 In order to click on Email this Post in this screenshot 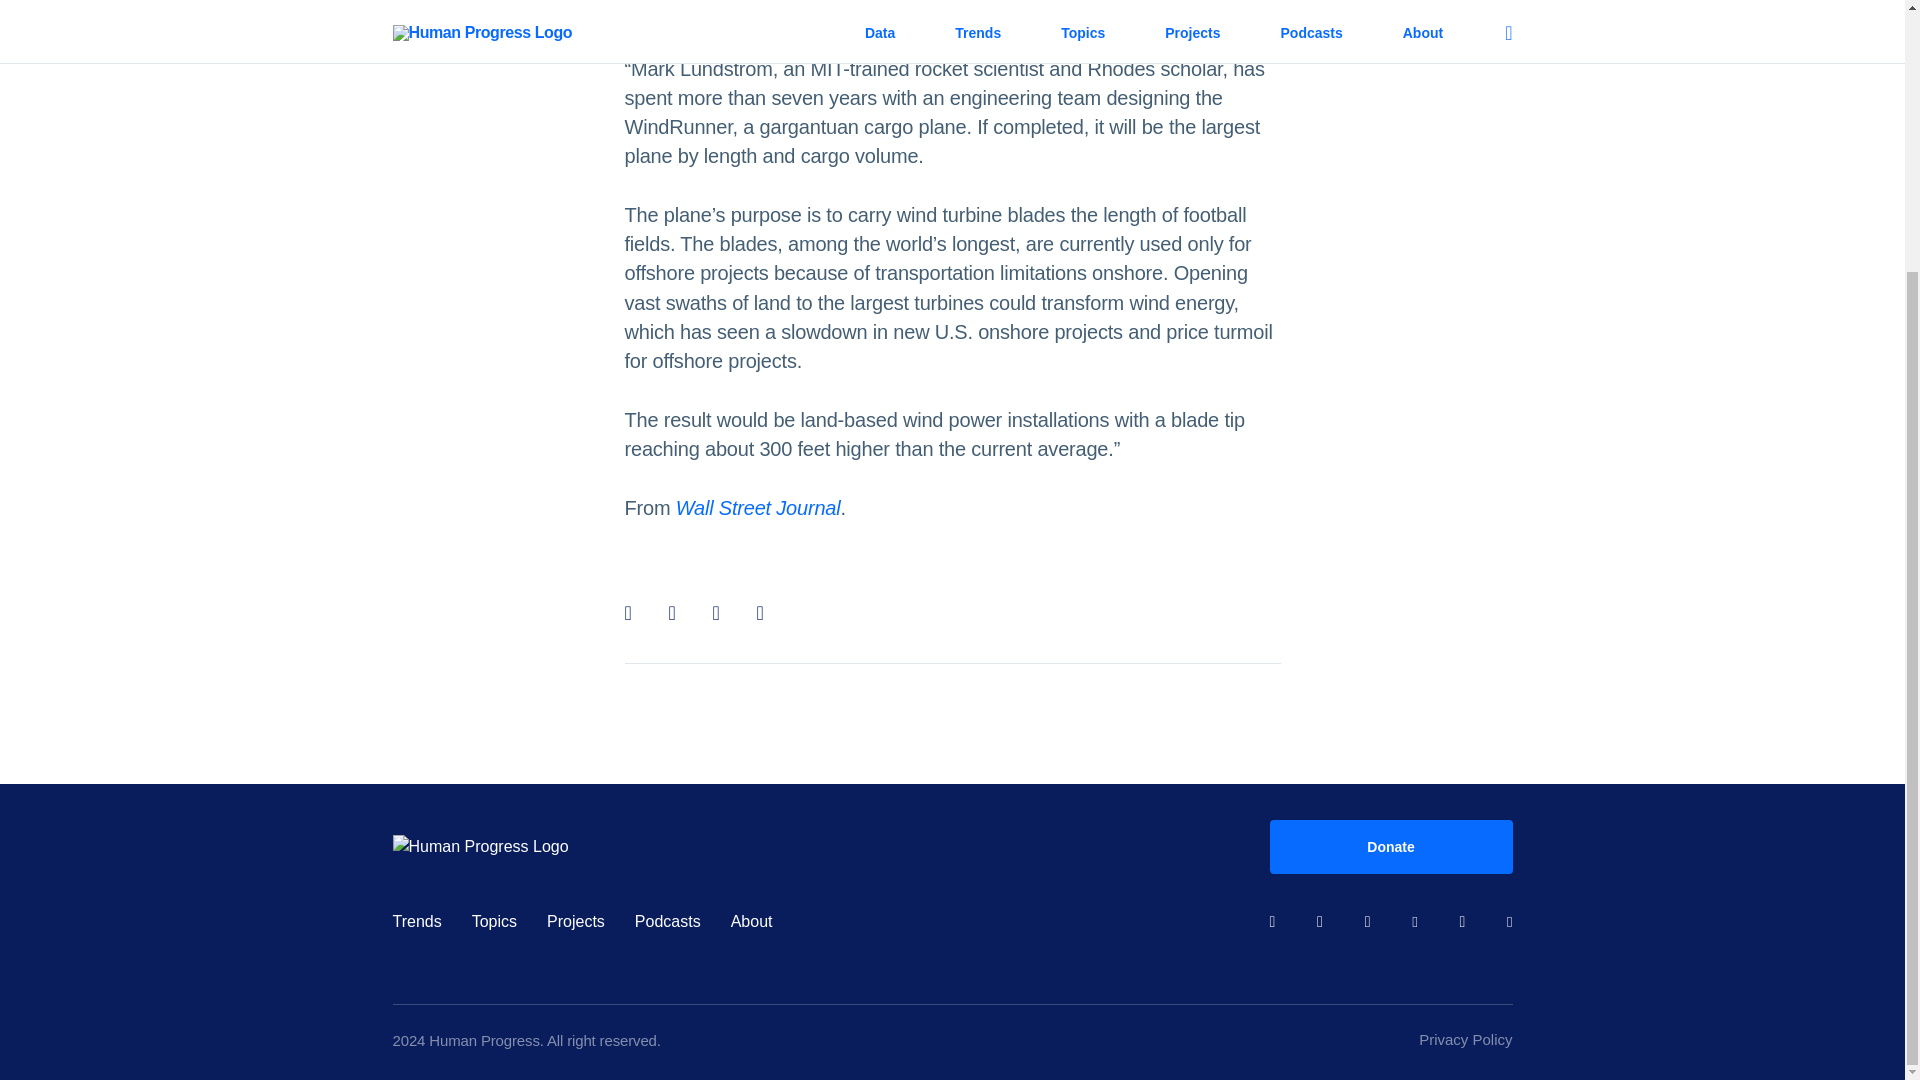, I will do `click(766, 612)`.